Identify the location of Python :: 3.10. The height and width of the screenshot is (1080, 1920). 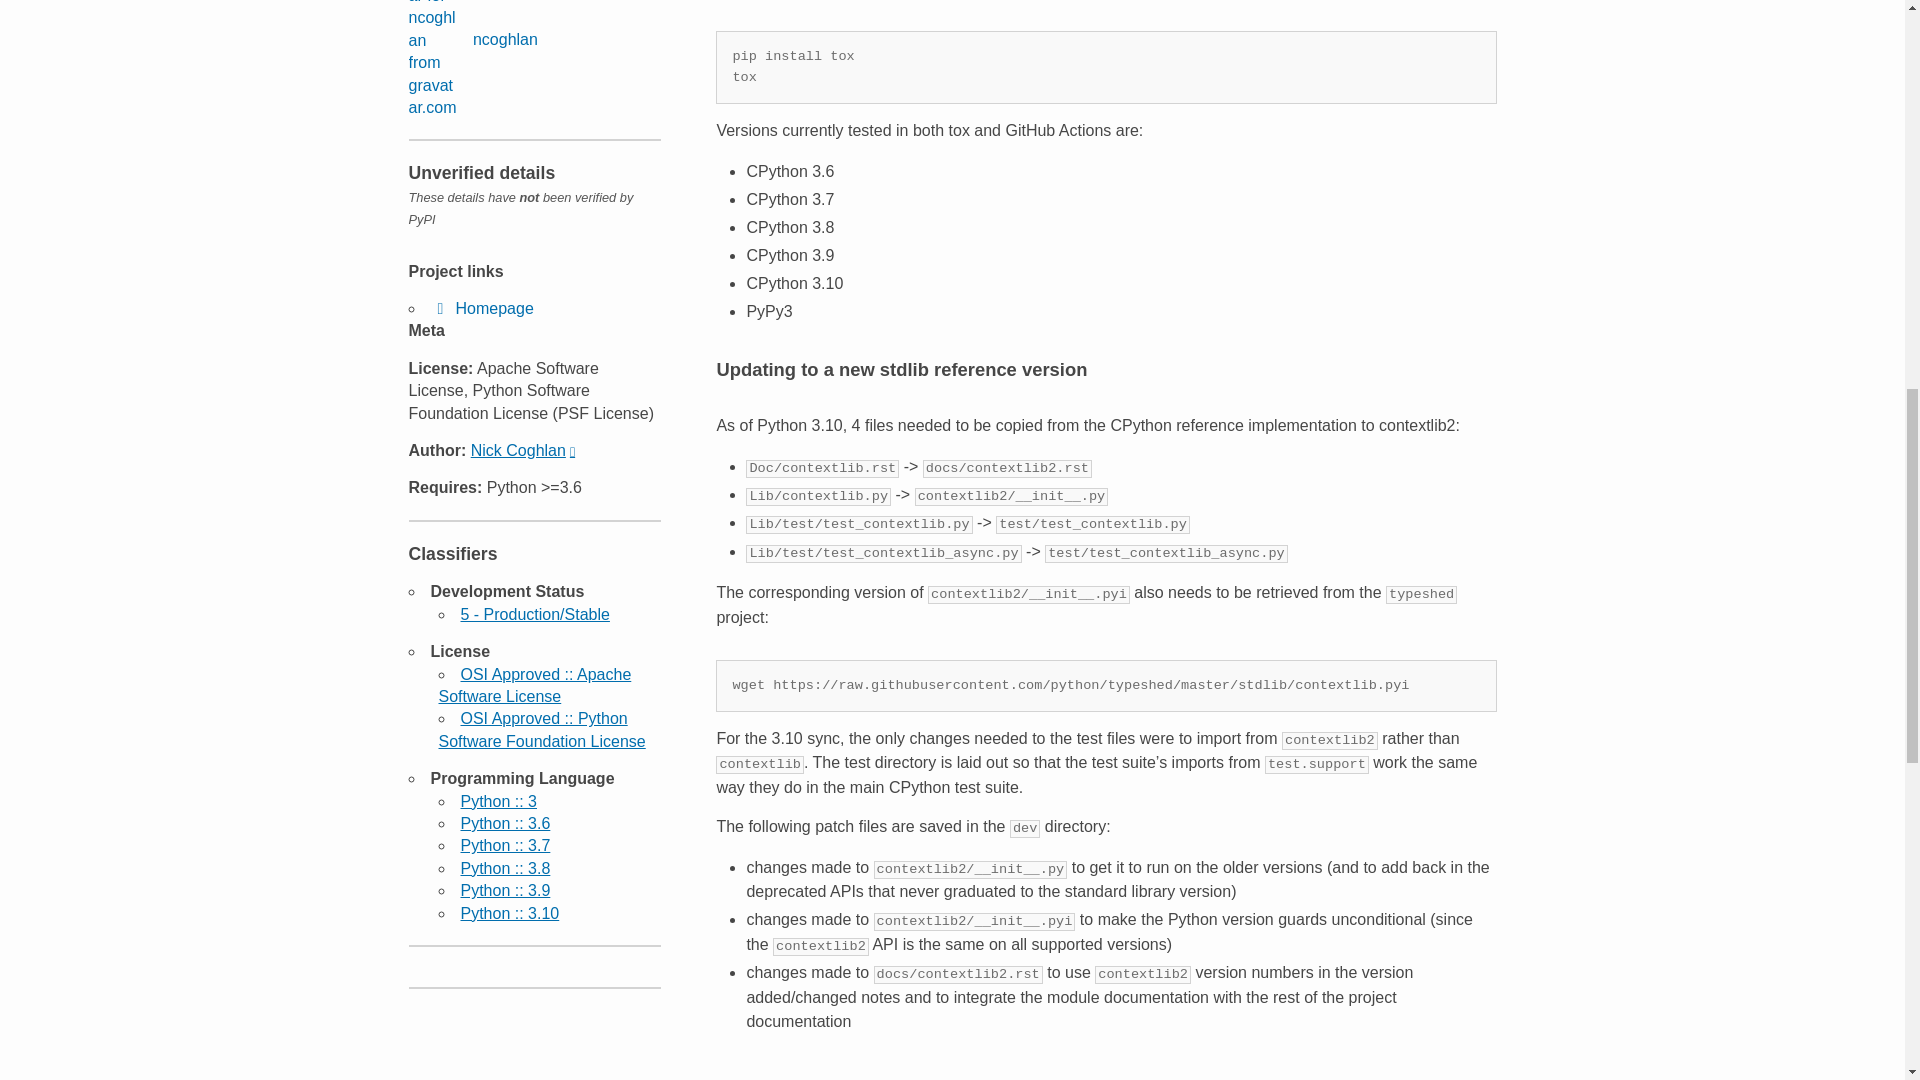
(509, 914).